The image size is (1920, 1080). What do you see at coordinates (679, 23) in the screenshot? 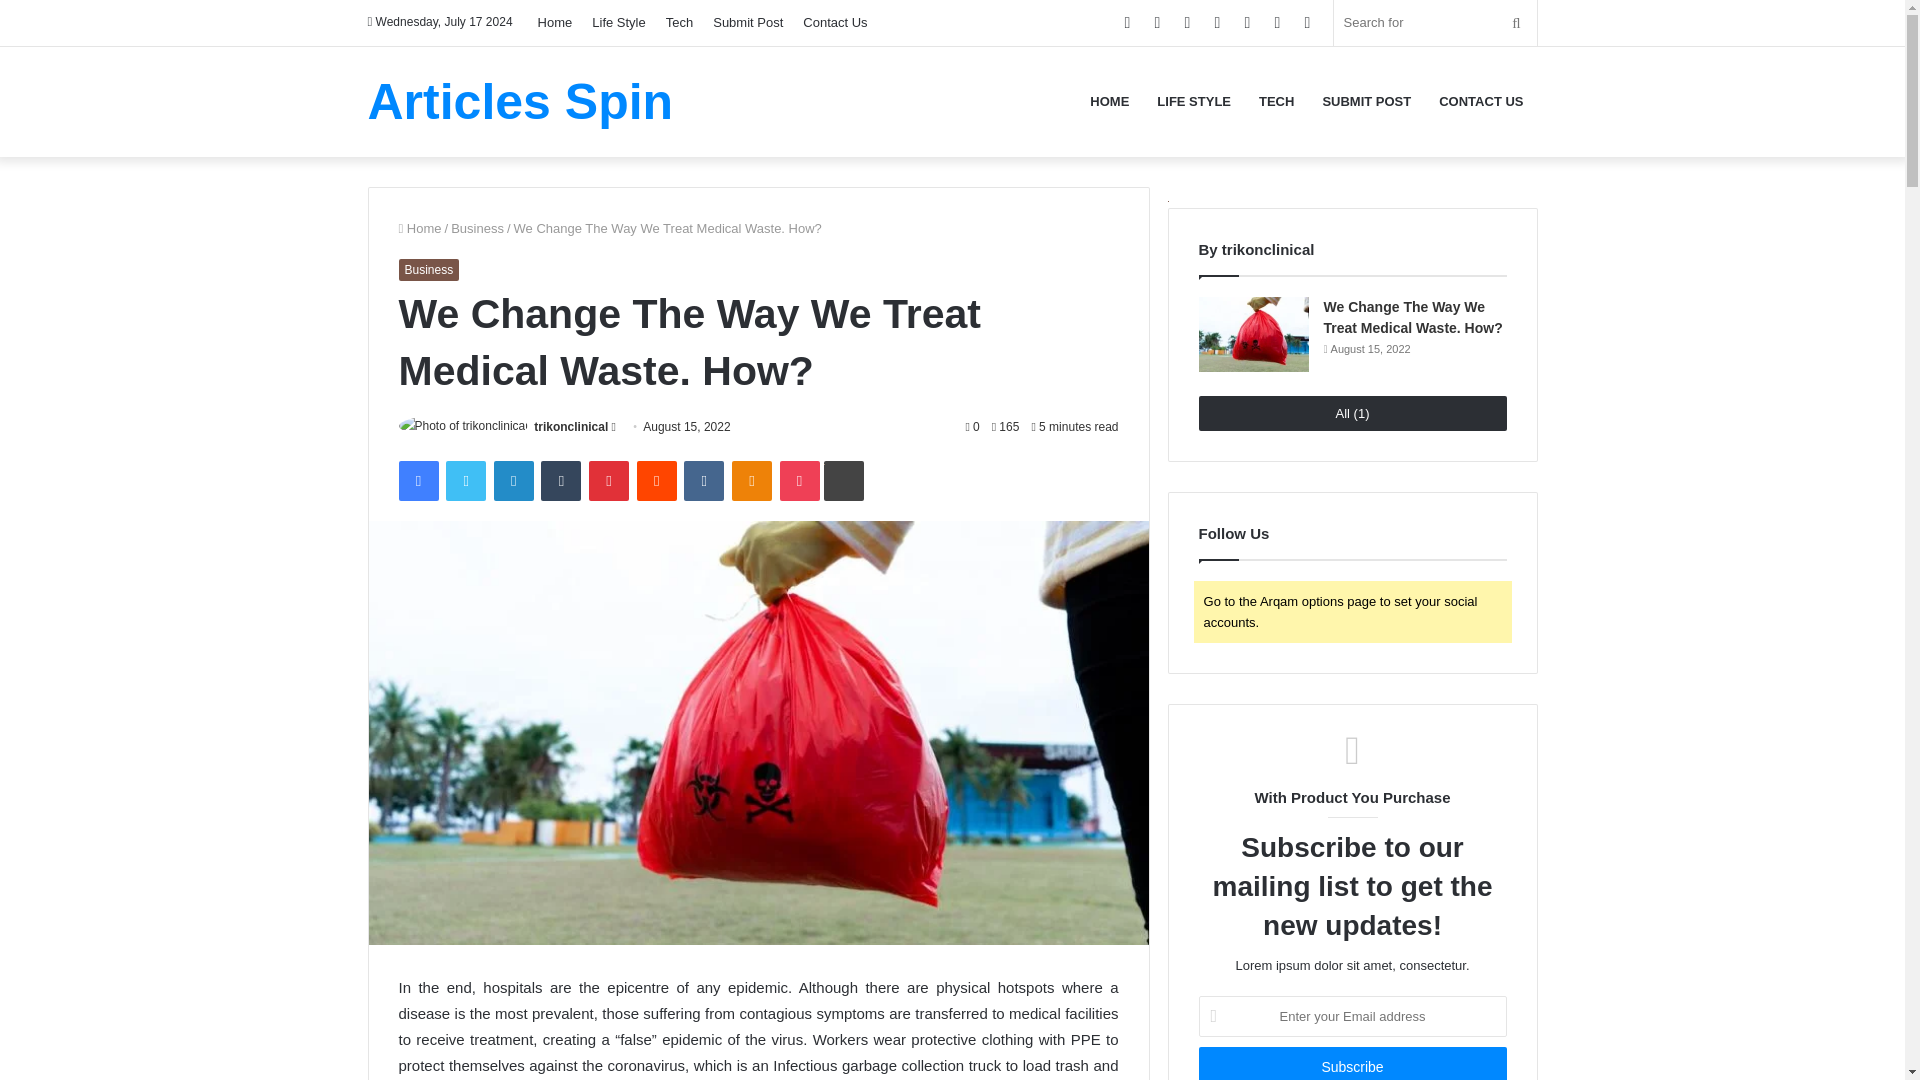
I see `Tech` at bounding box center [679, 23].